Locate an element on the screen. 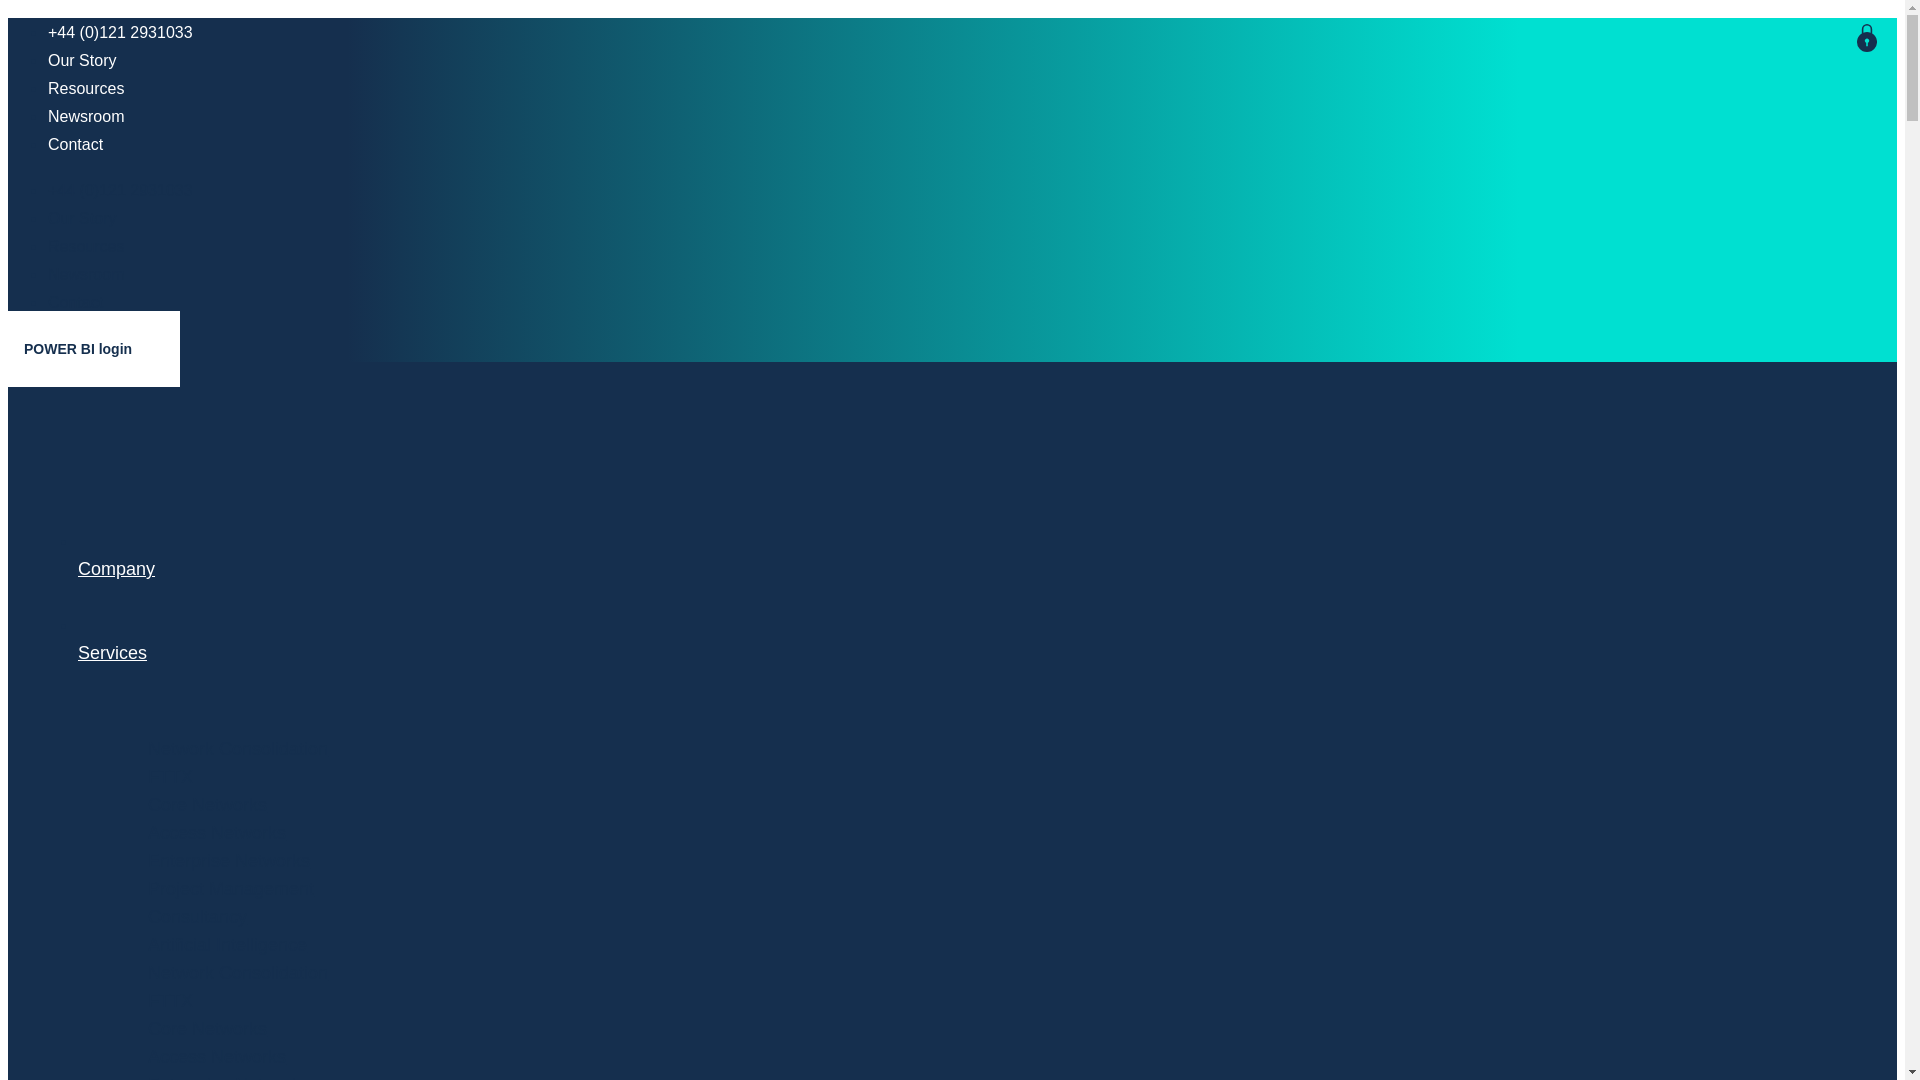 The image size is (1920, 1080). Access Networks is located at coordinates (216, 832).